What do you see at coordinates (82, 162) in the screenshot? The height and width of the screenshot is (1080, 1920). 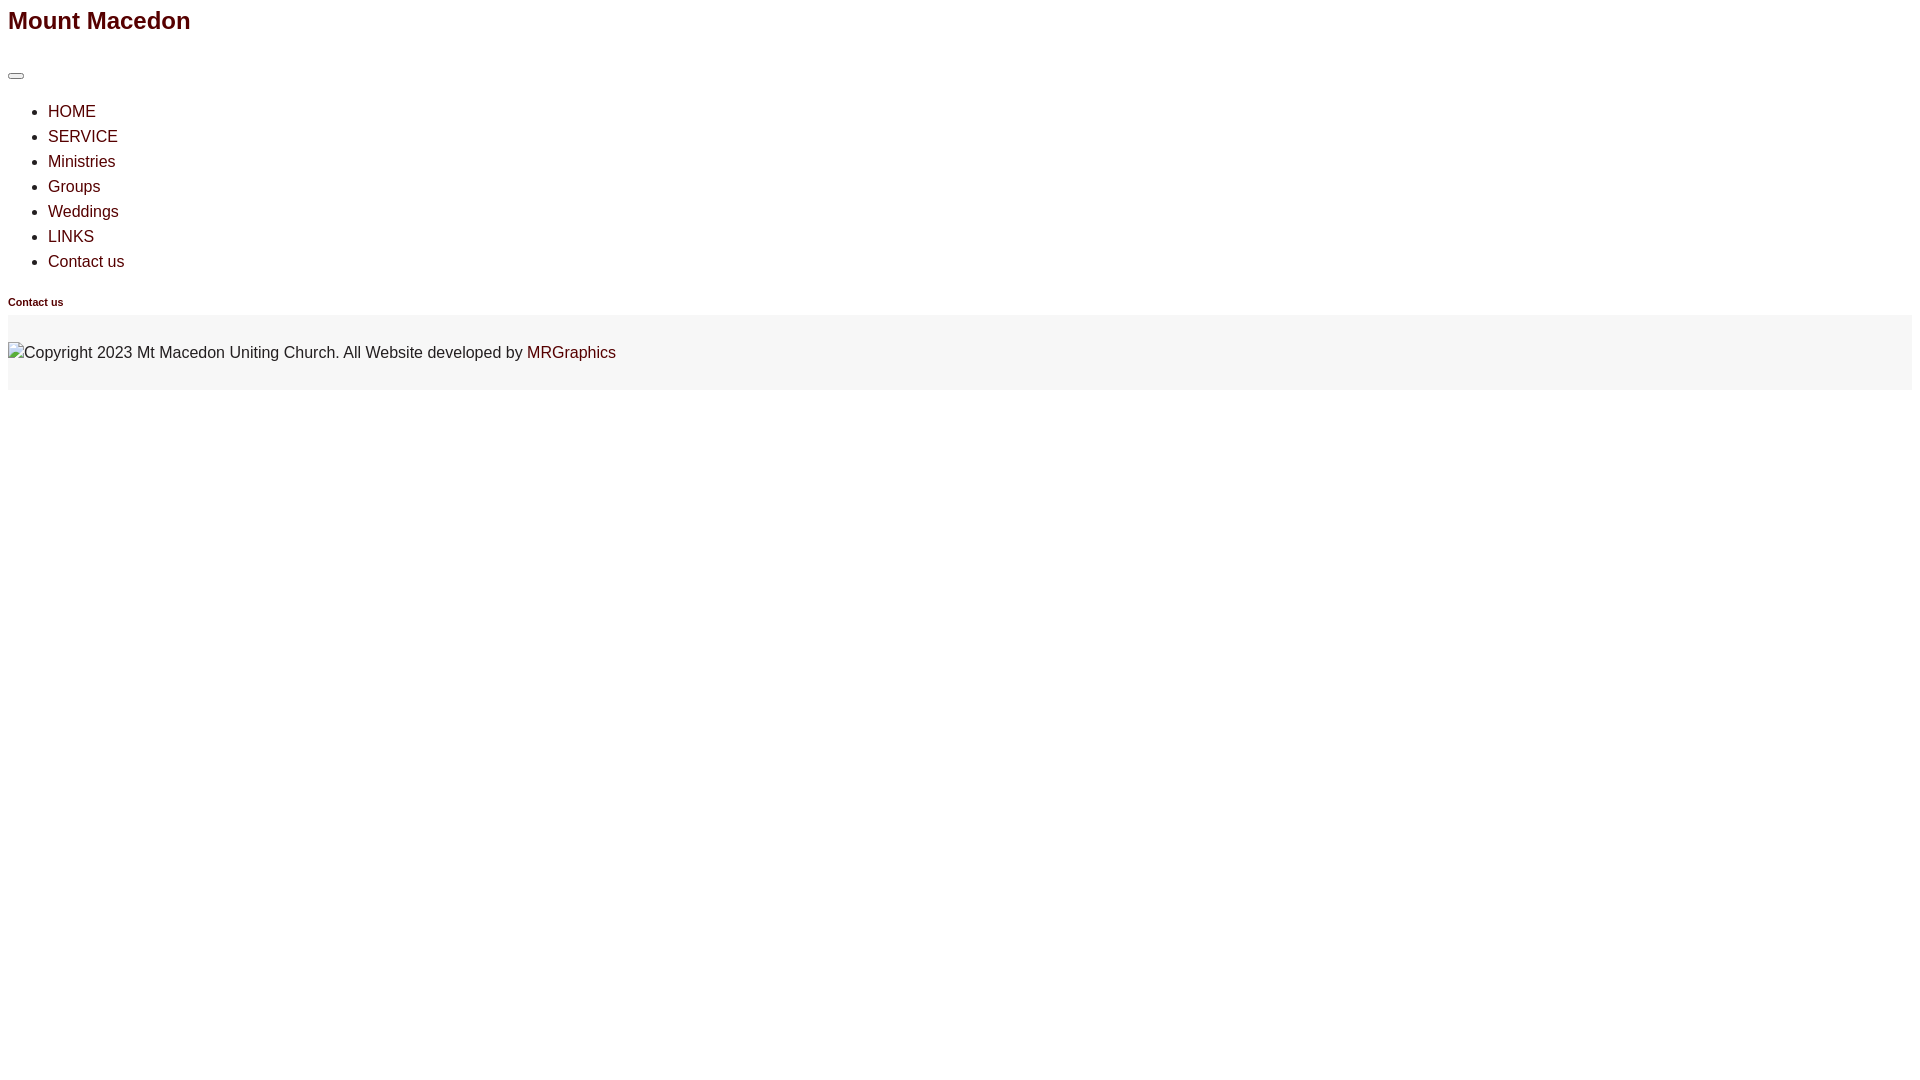 I see `Ministries` at bounding box center [82, 162].